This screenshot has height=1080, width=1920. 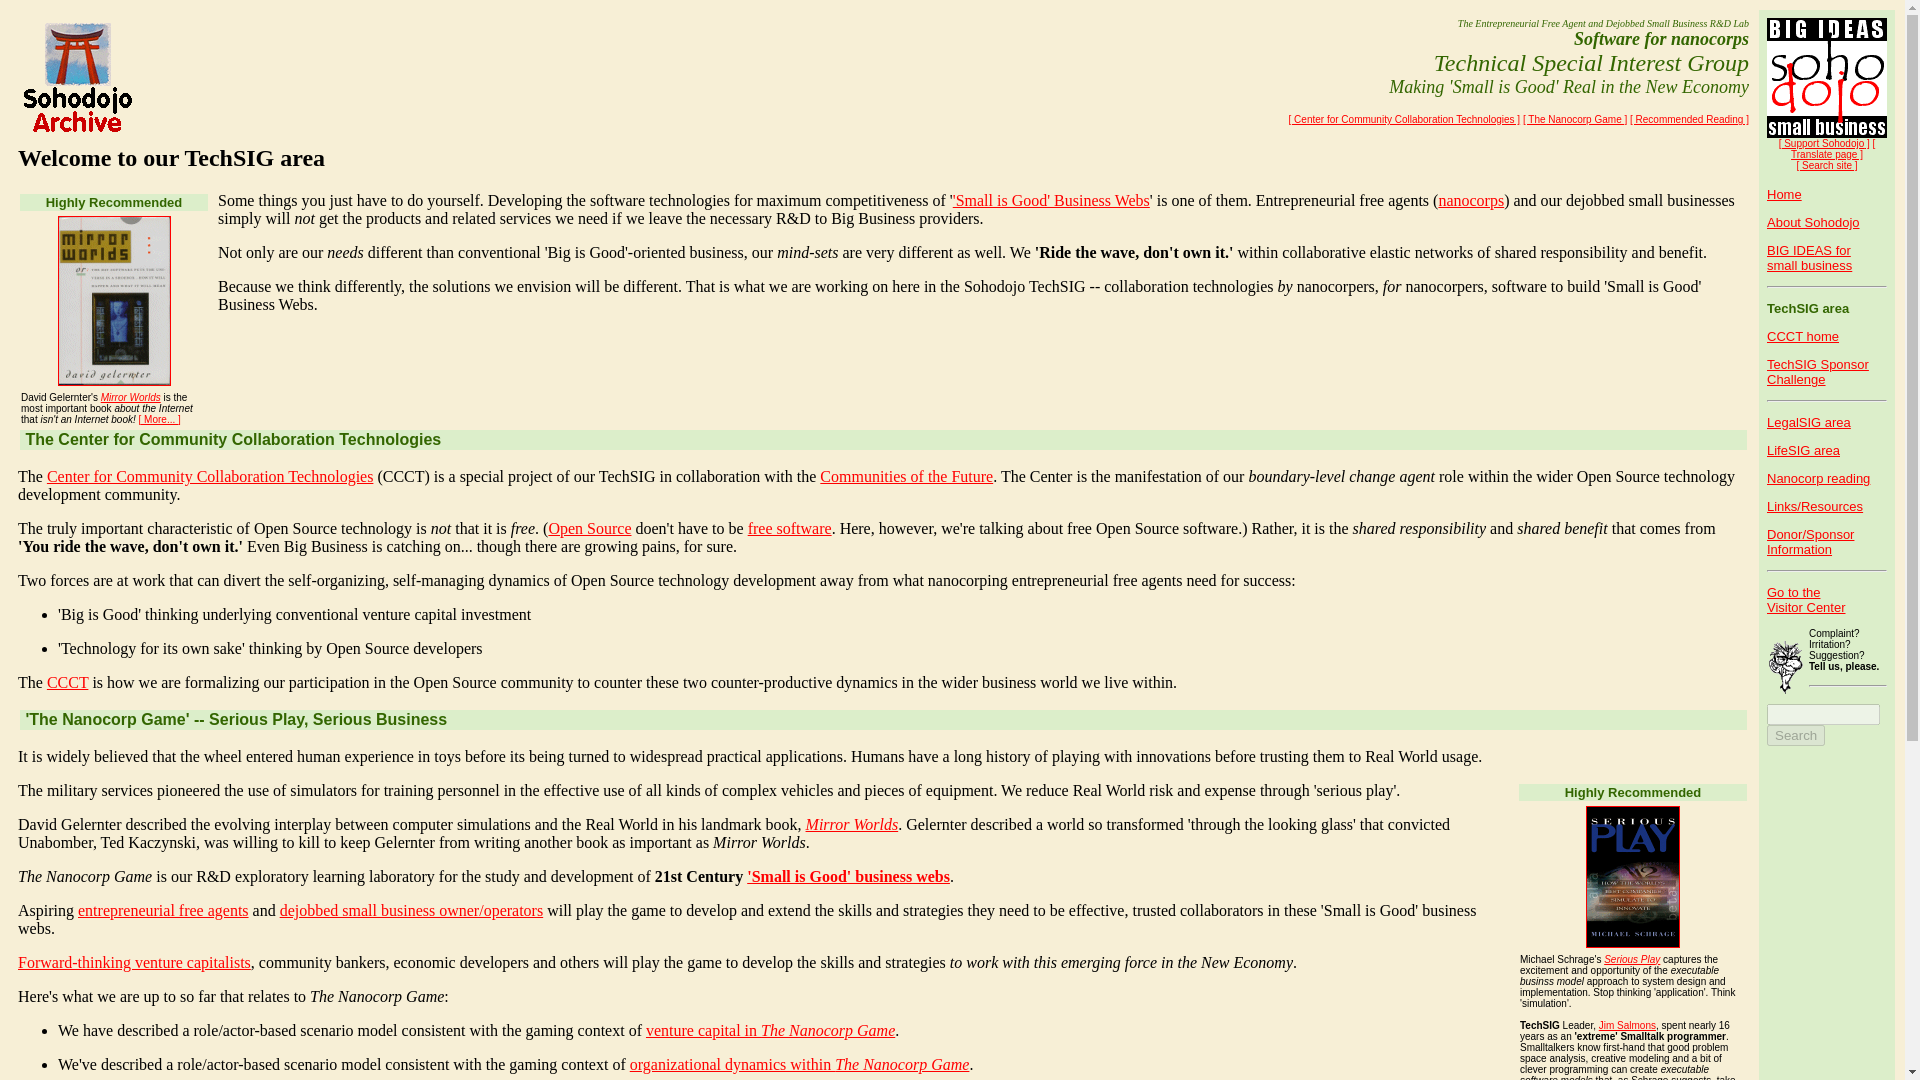 What do you see at coordinates (210, 476) in the screenshot?
I see `Center for Community Collaboration Technologies` at bounding box center [210, 476].